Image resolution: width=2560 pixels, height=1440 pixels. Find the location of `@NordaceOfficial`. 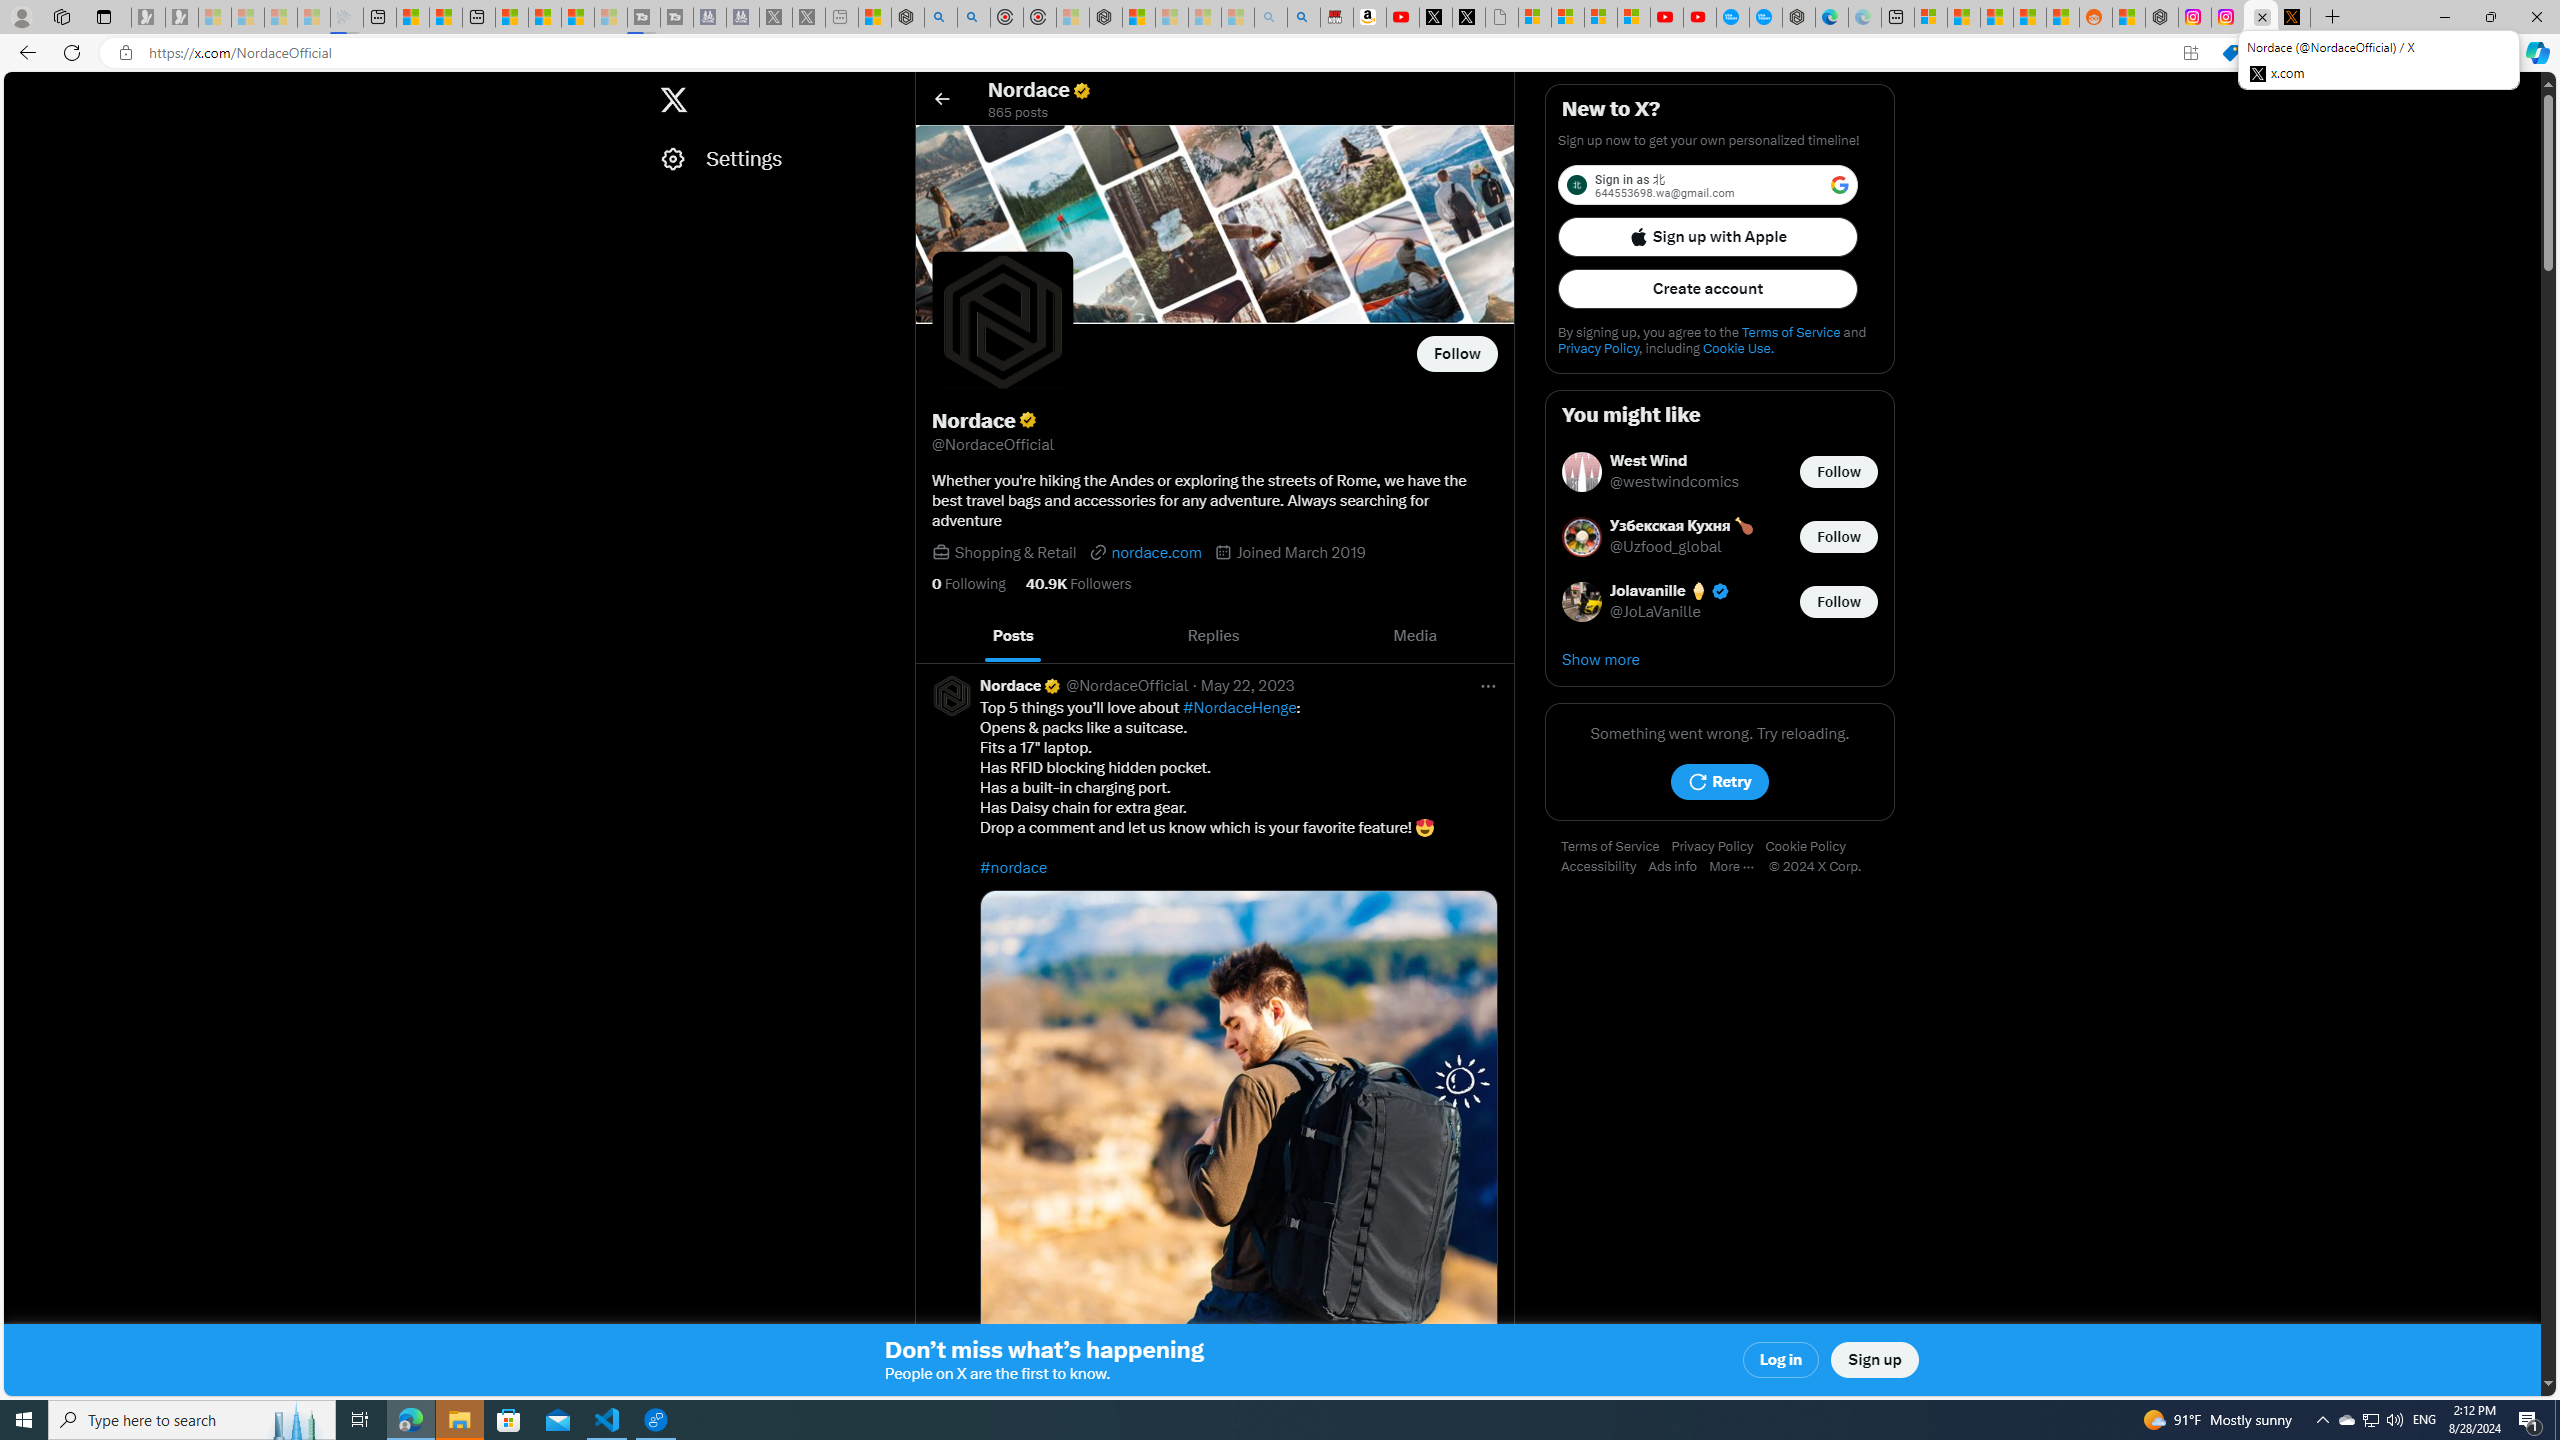

@NordaceOfficial is located at coordinates (1126, 685).